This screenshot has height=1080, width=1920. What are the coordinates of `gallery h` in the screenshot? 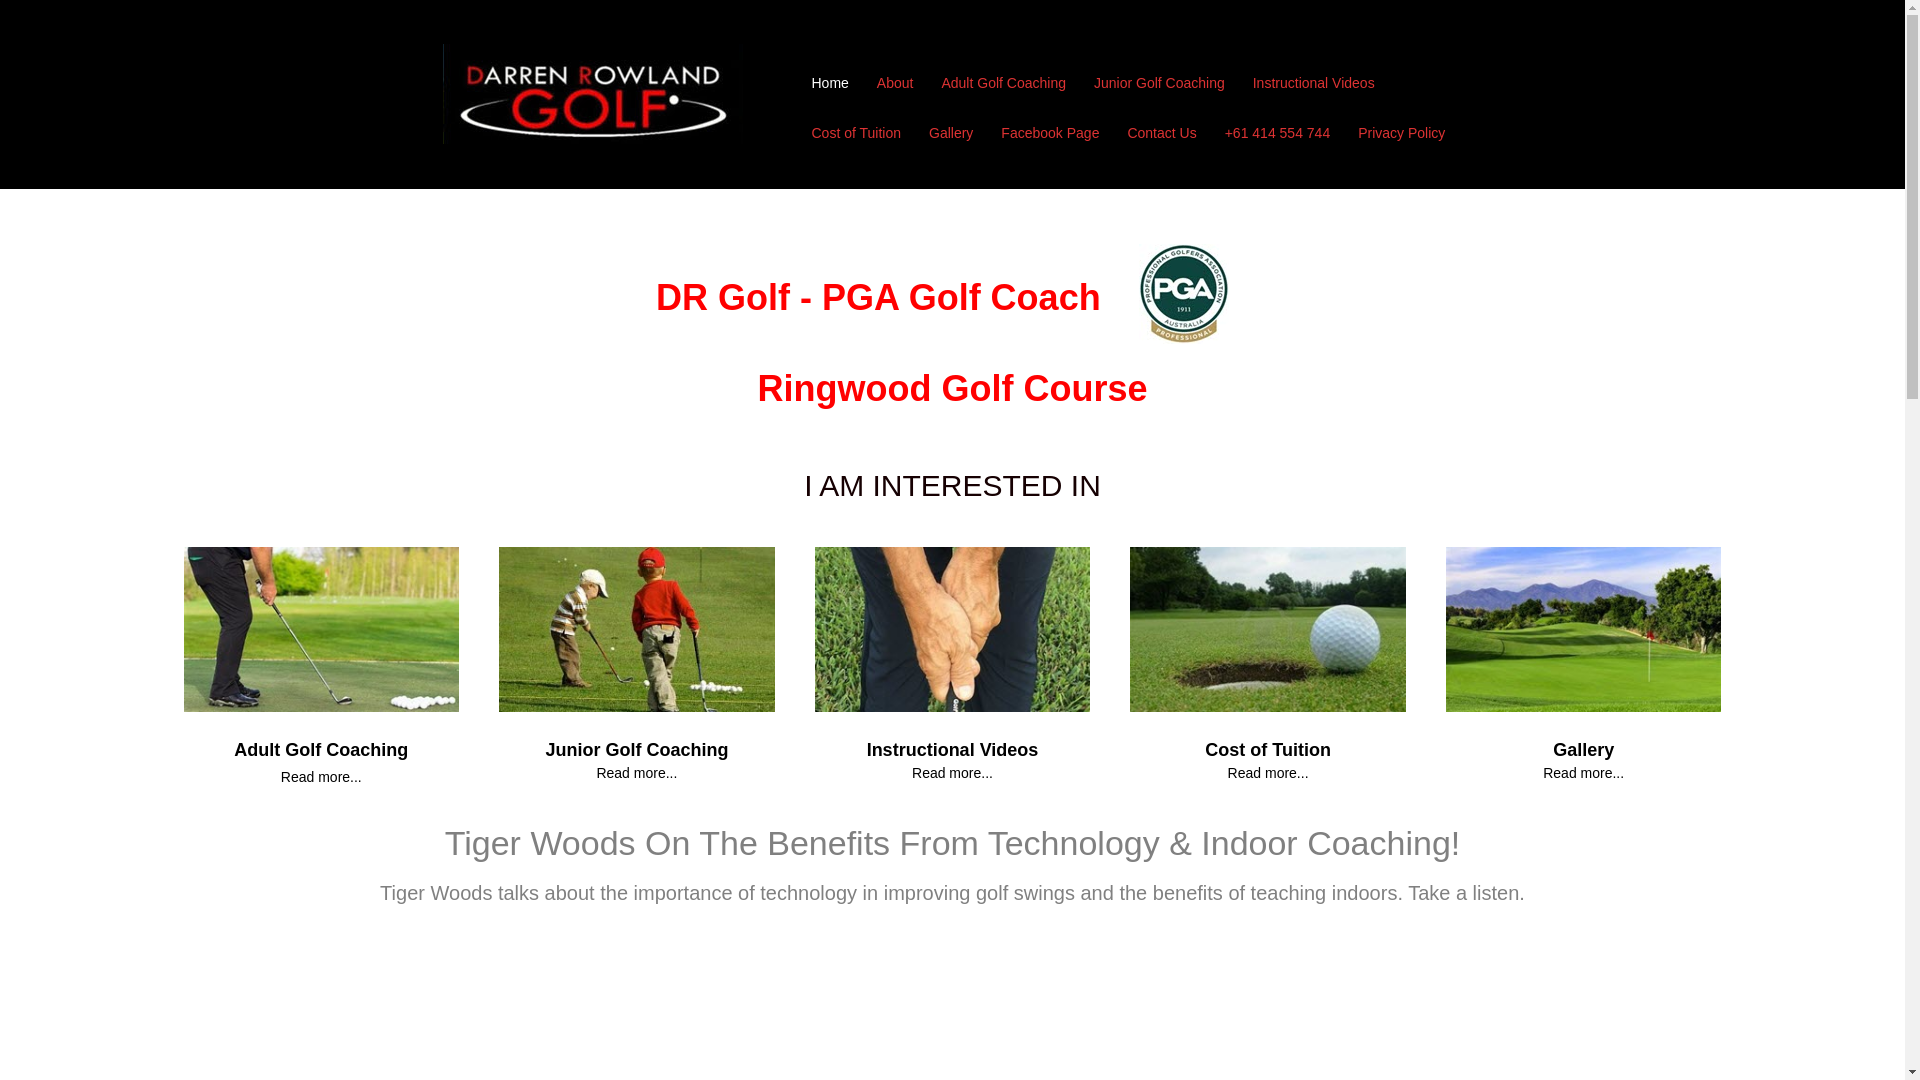 It's located at (1584, 630).